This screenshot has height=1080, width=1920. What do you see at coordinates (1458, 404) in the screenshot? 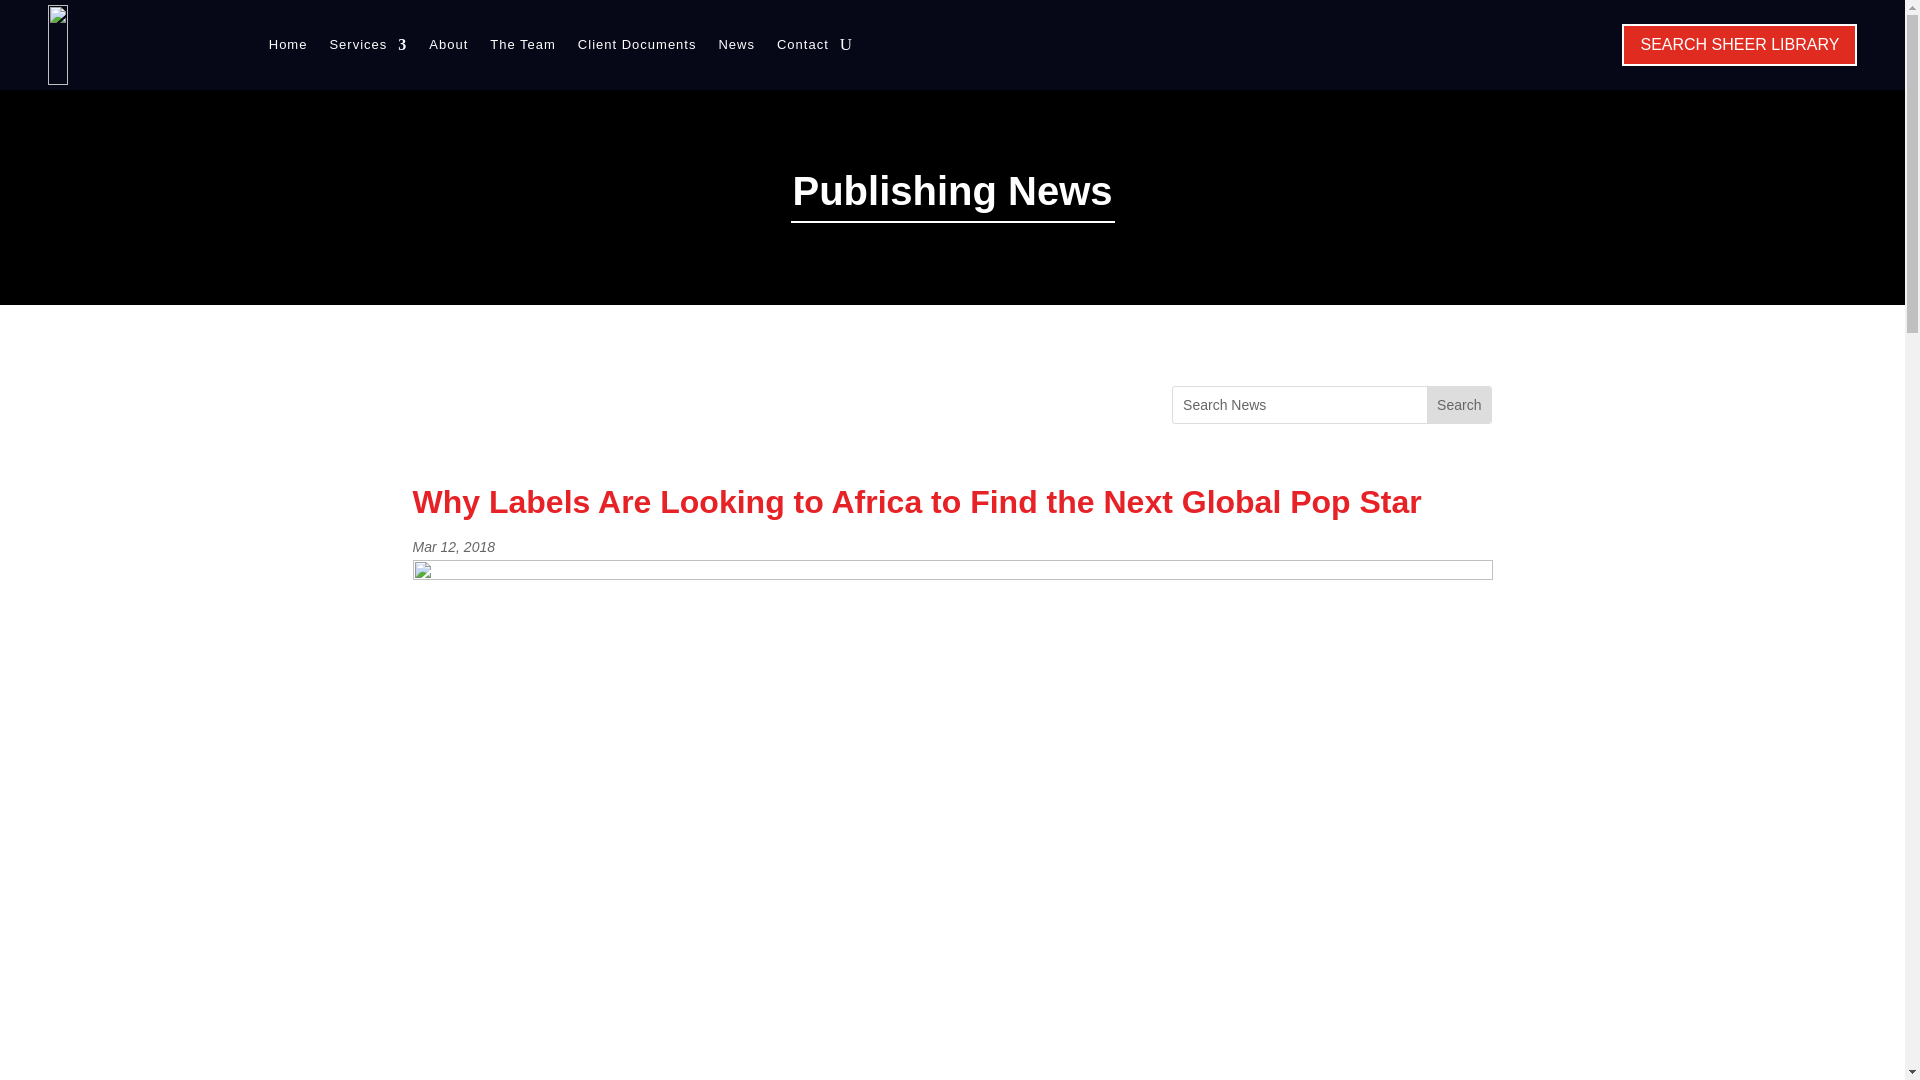
I see `Search` at bounding box center [1458, 404].